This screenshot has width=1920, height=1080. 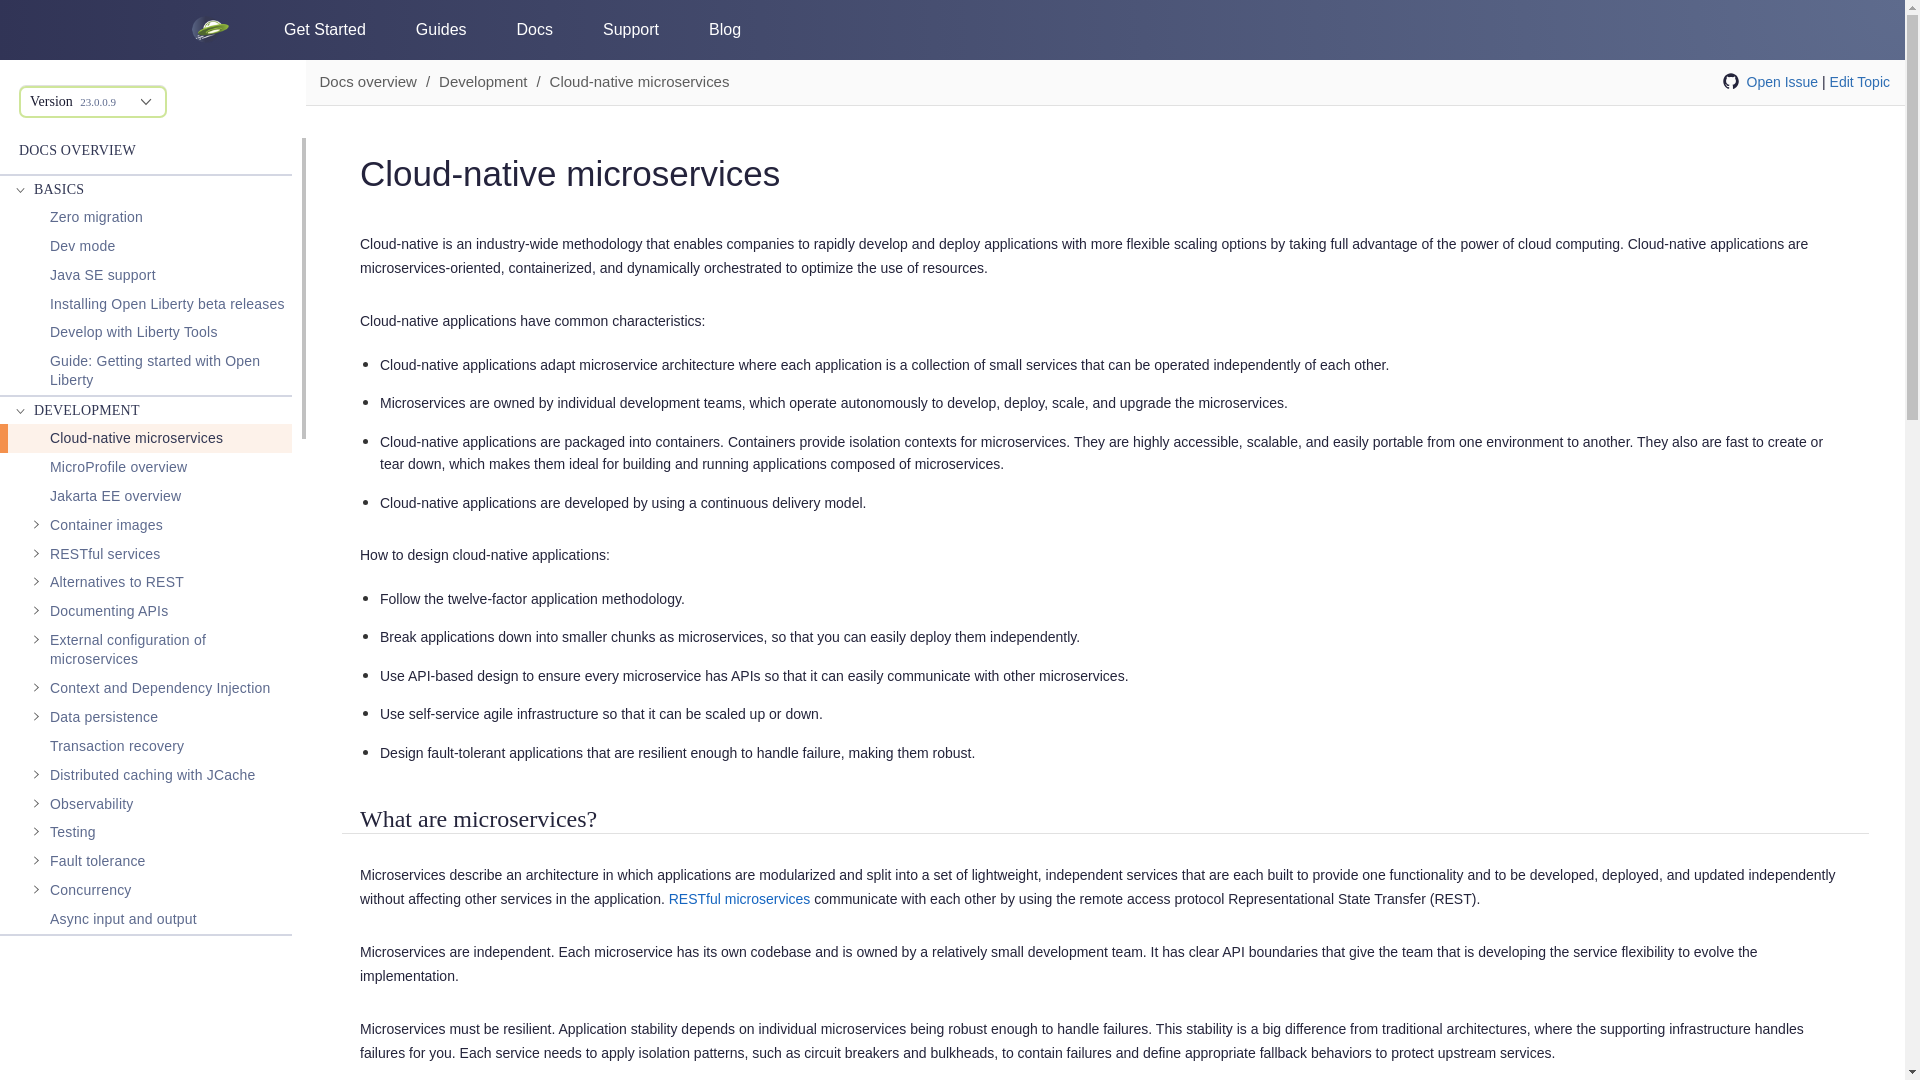 I want to click on MicroProfile overview, so click(x=118, y=466).